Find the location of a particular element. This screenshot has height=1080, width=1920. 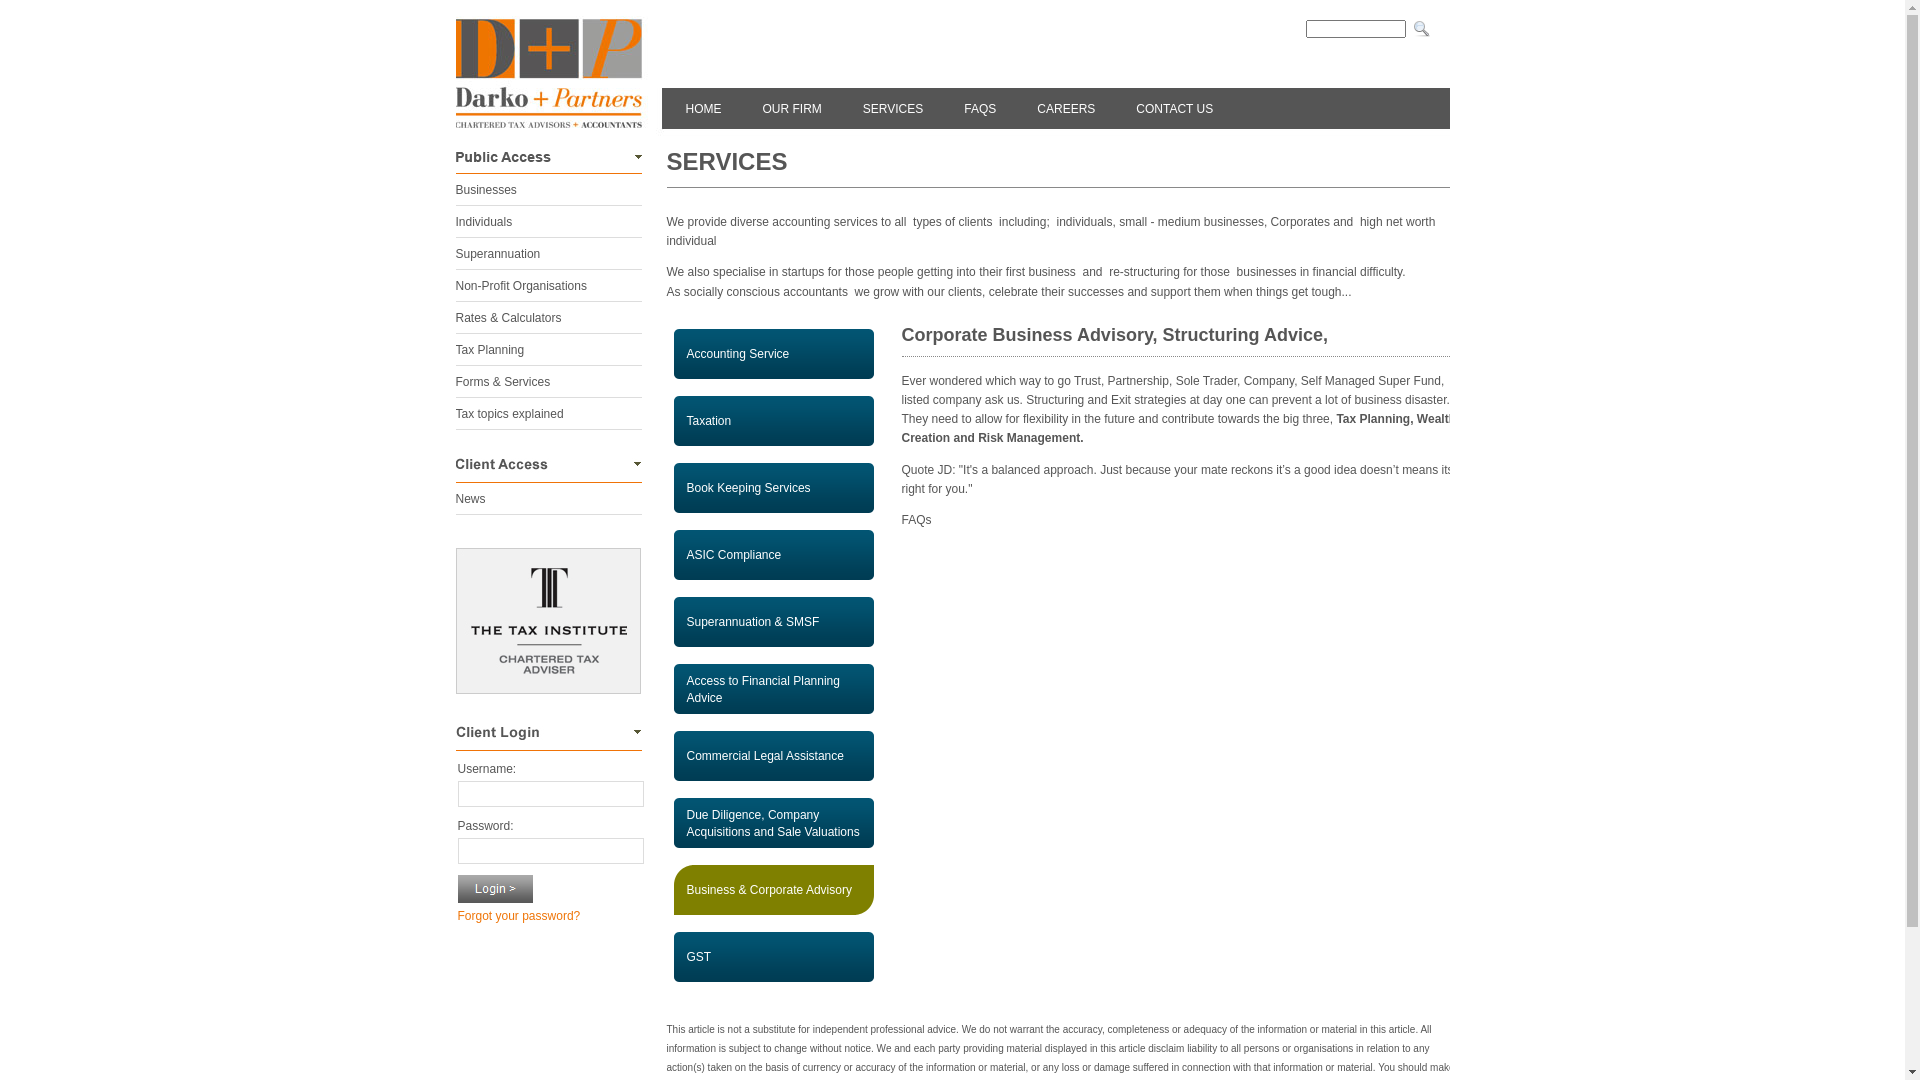

Forgot your password? is located at coordinates (520, 916).